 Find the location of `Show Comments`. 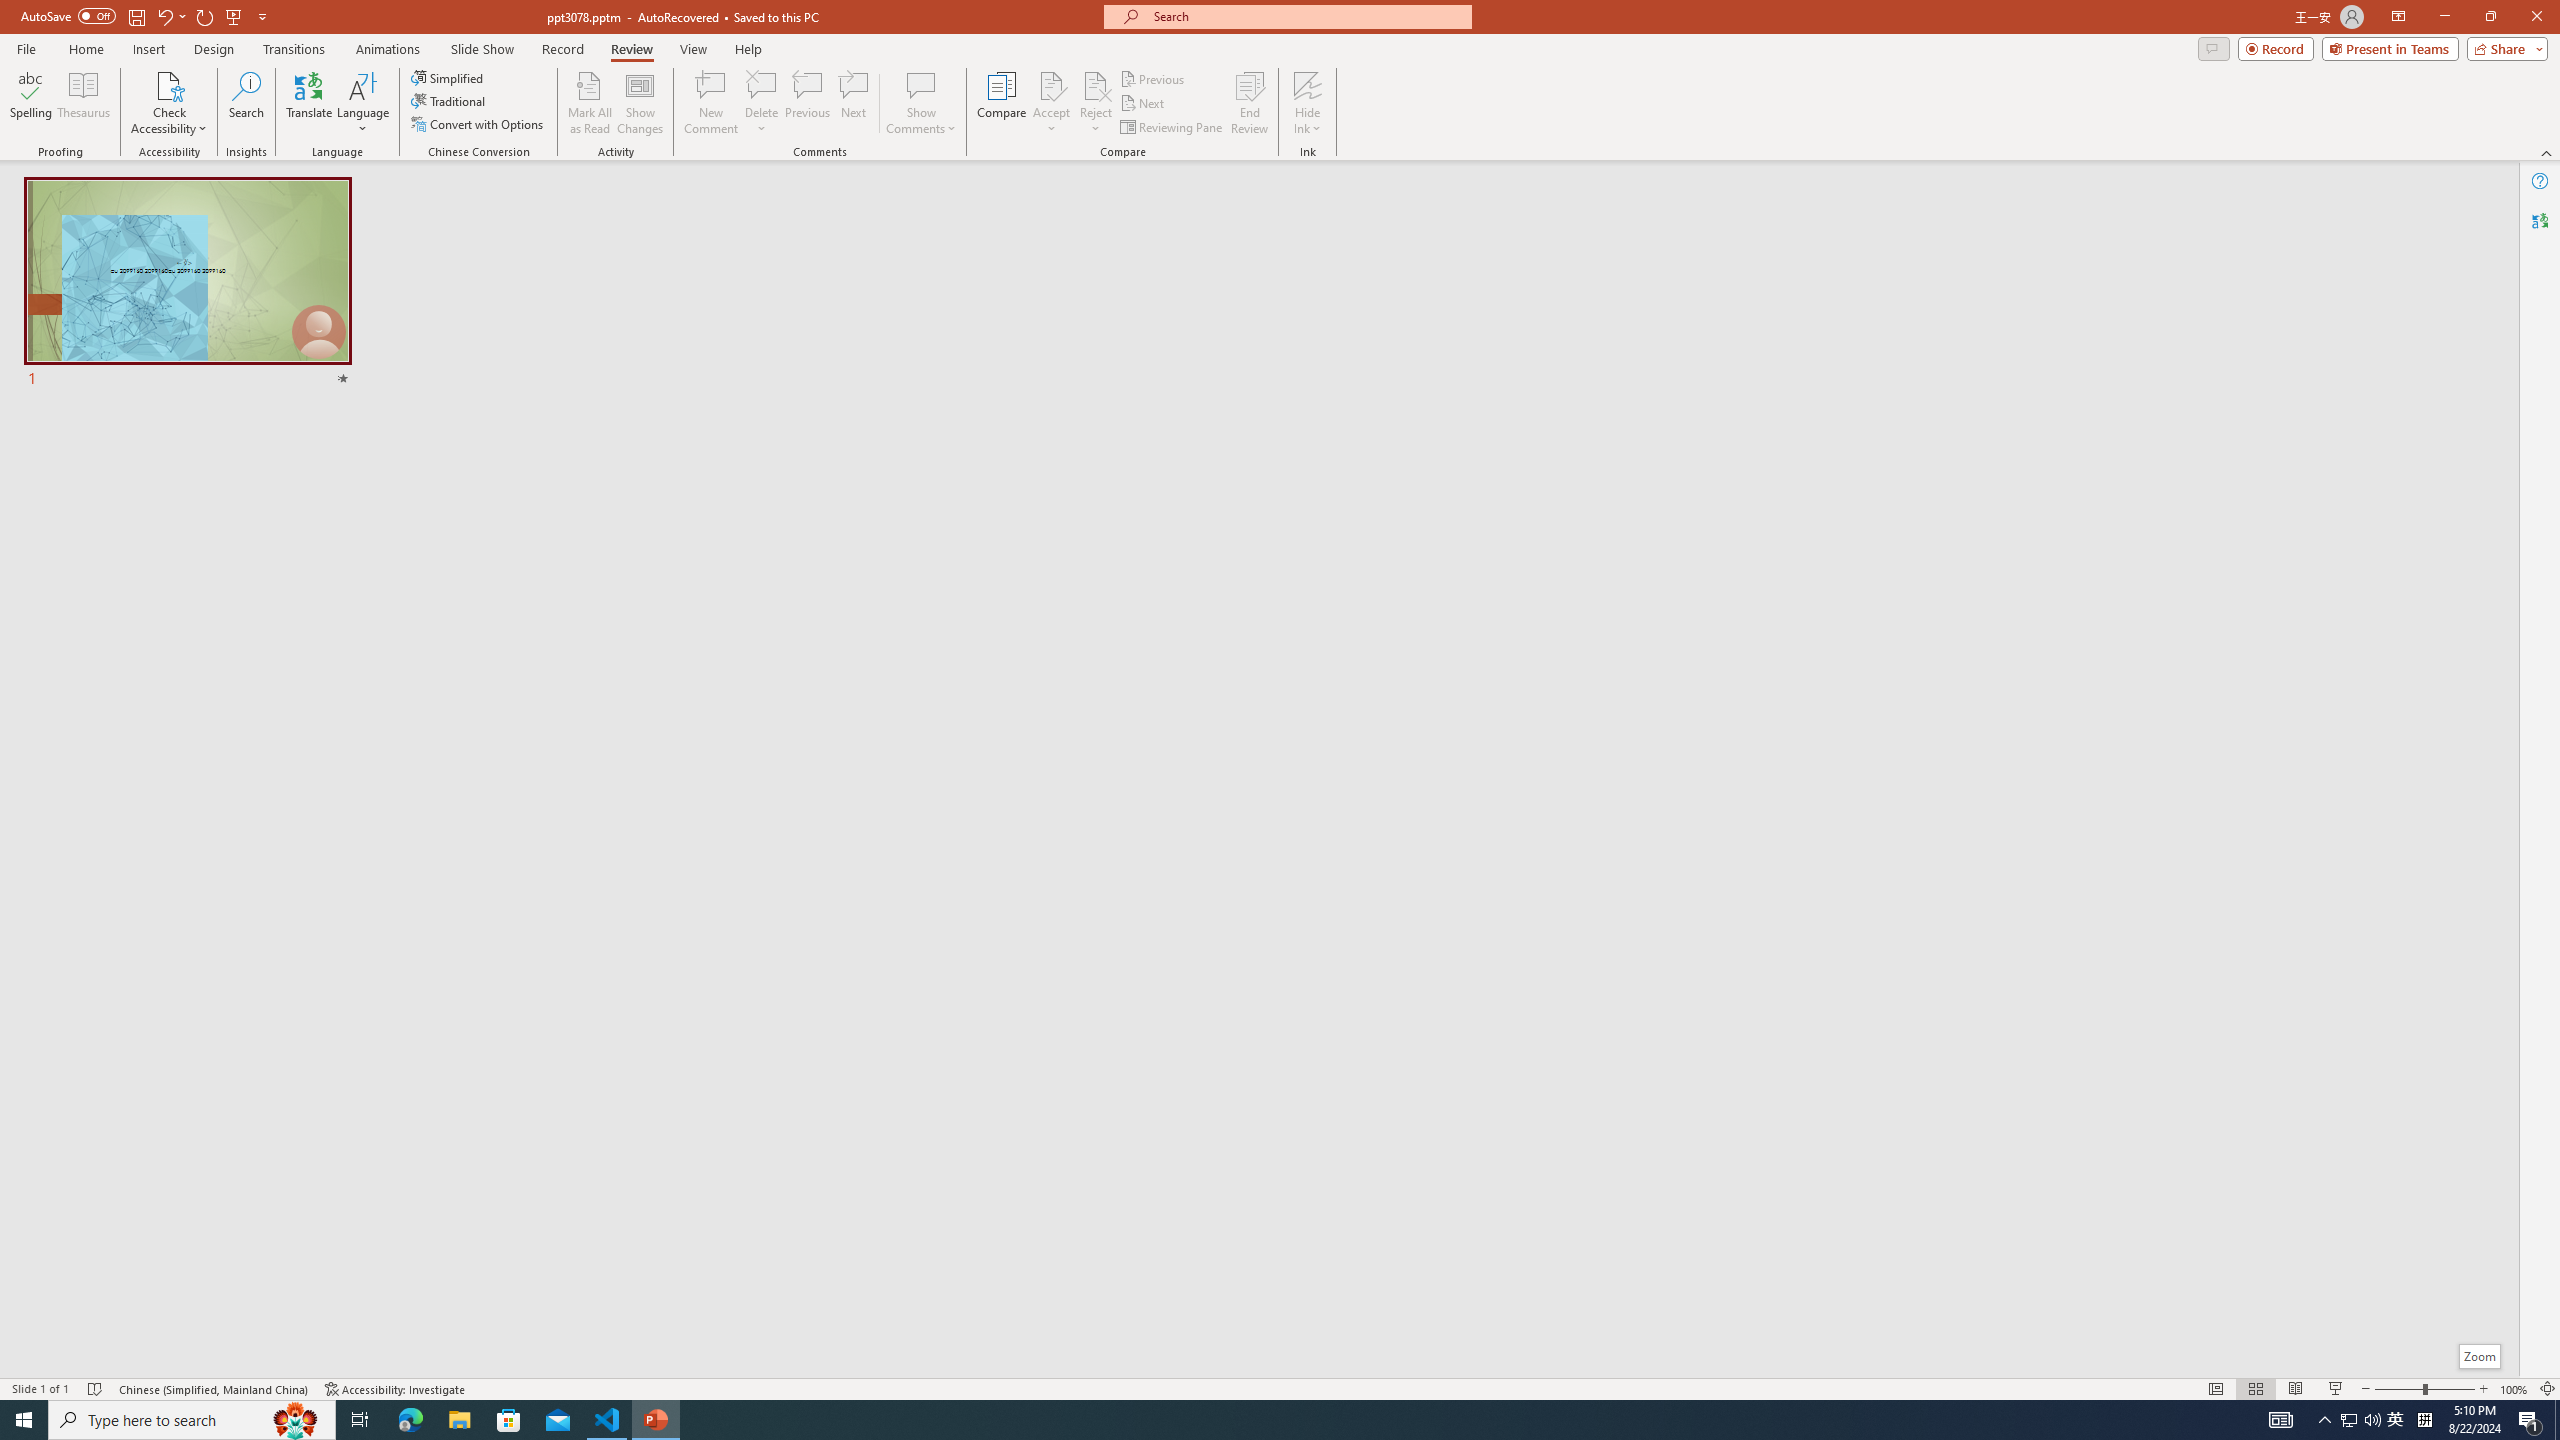

Show Comments is located at coordinates (922, 103).